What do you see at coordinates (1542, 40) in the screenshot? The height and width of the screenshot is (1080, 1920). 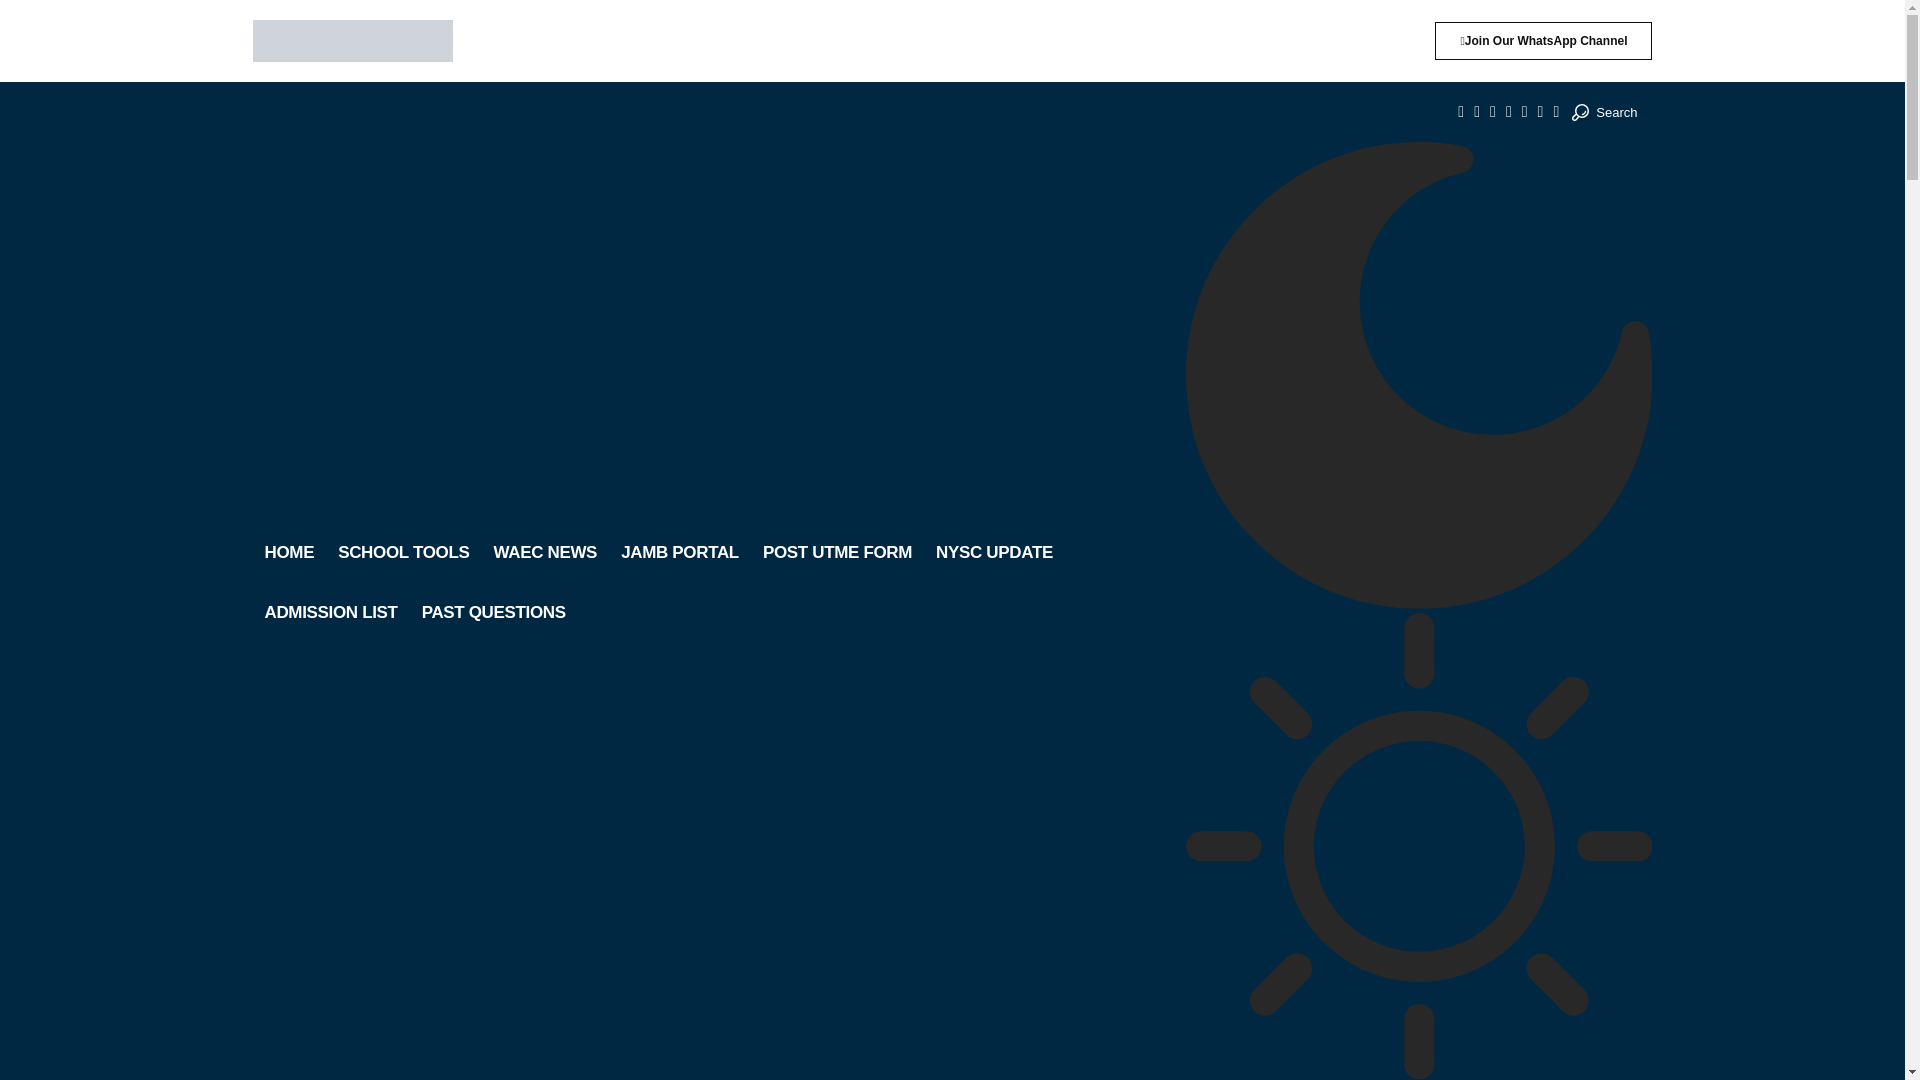 I see `Join Our WhatsApp Channel` at bounding box center [1542, 40].